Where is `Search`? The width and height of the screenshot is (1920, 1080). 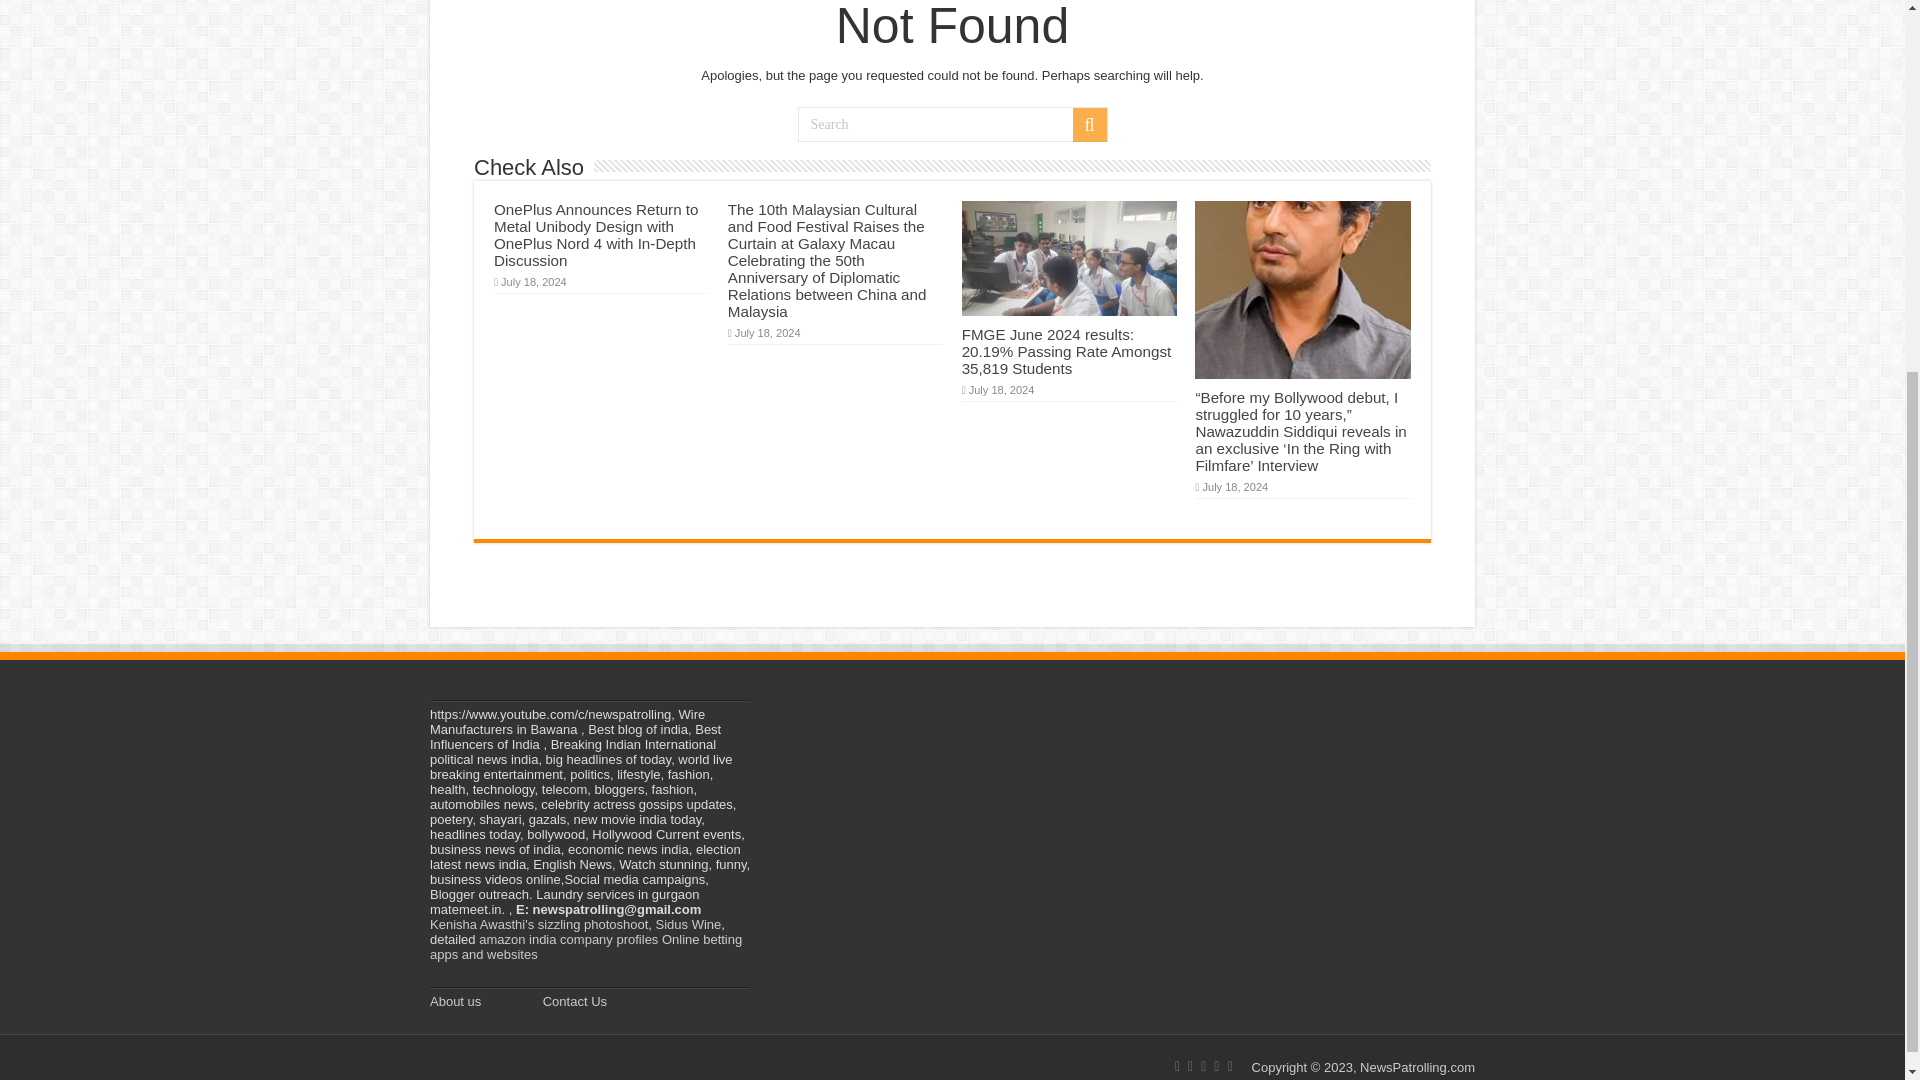
Search is located at coordinates (952, 124).